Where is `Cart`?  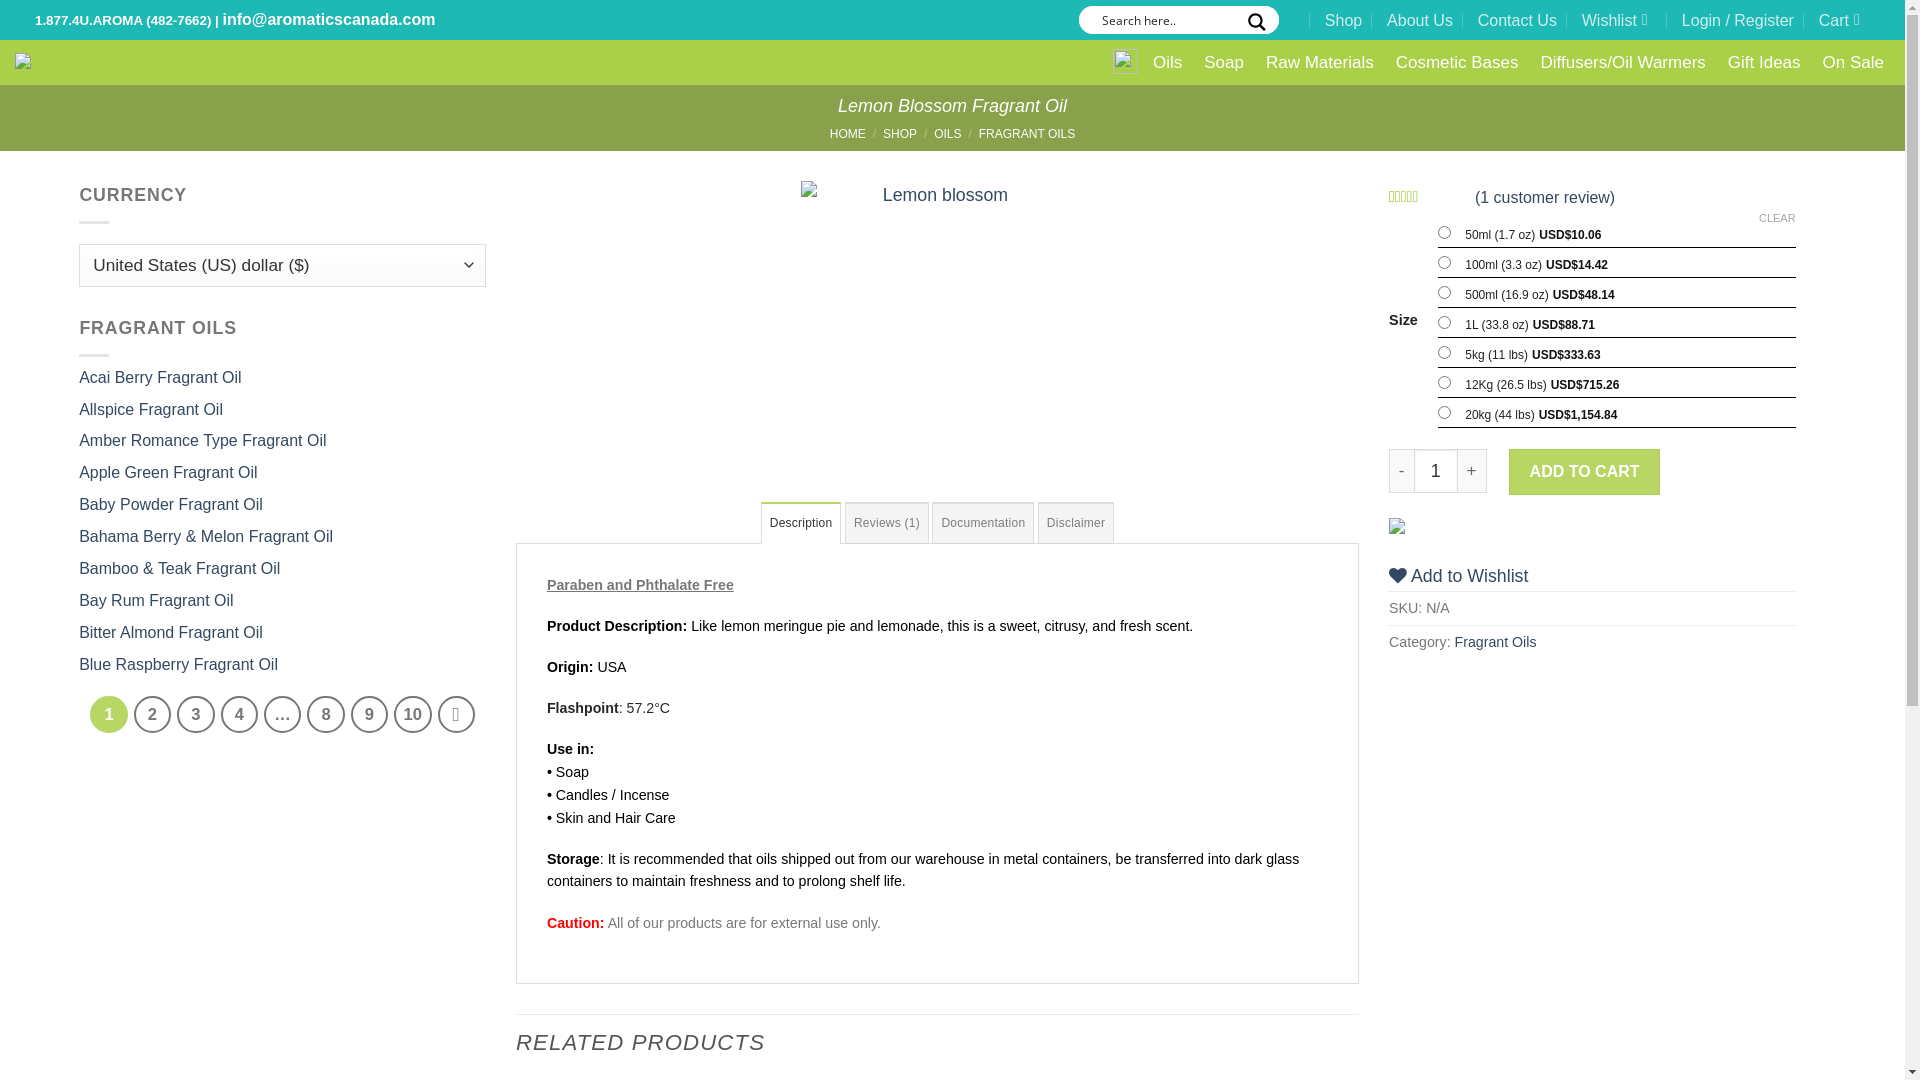
Cart is located at coordinates (1844, 20).